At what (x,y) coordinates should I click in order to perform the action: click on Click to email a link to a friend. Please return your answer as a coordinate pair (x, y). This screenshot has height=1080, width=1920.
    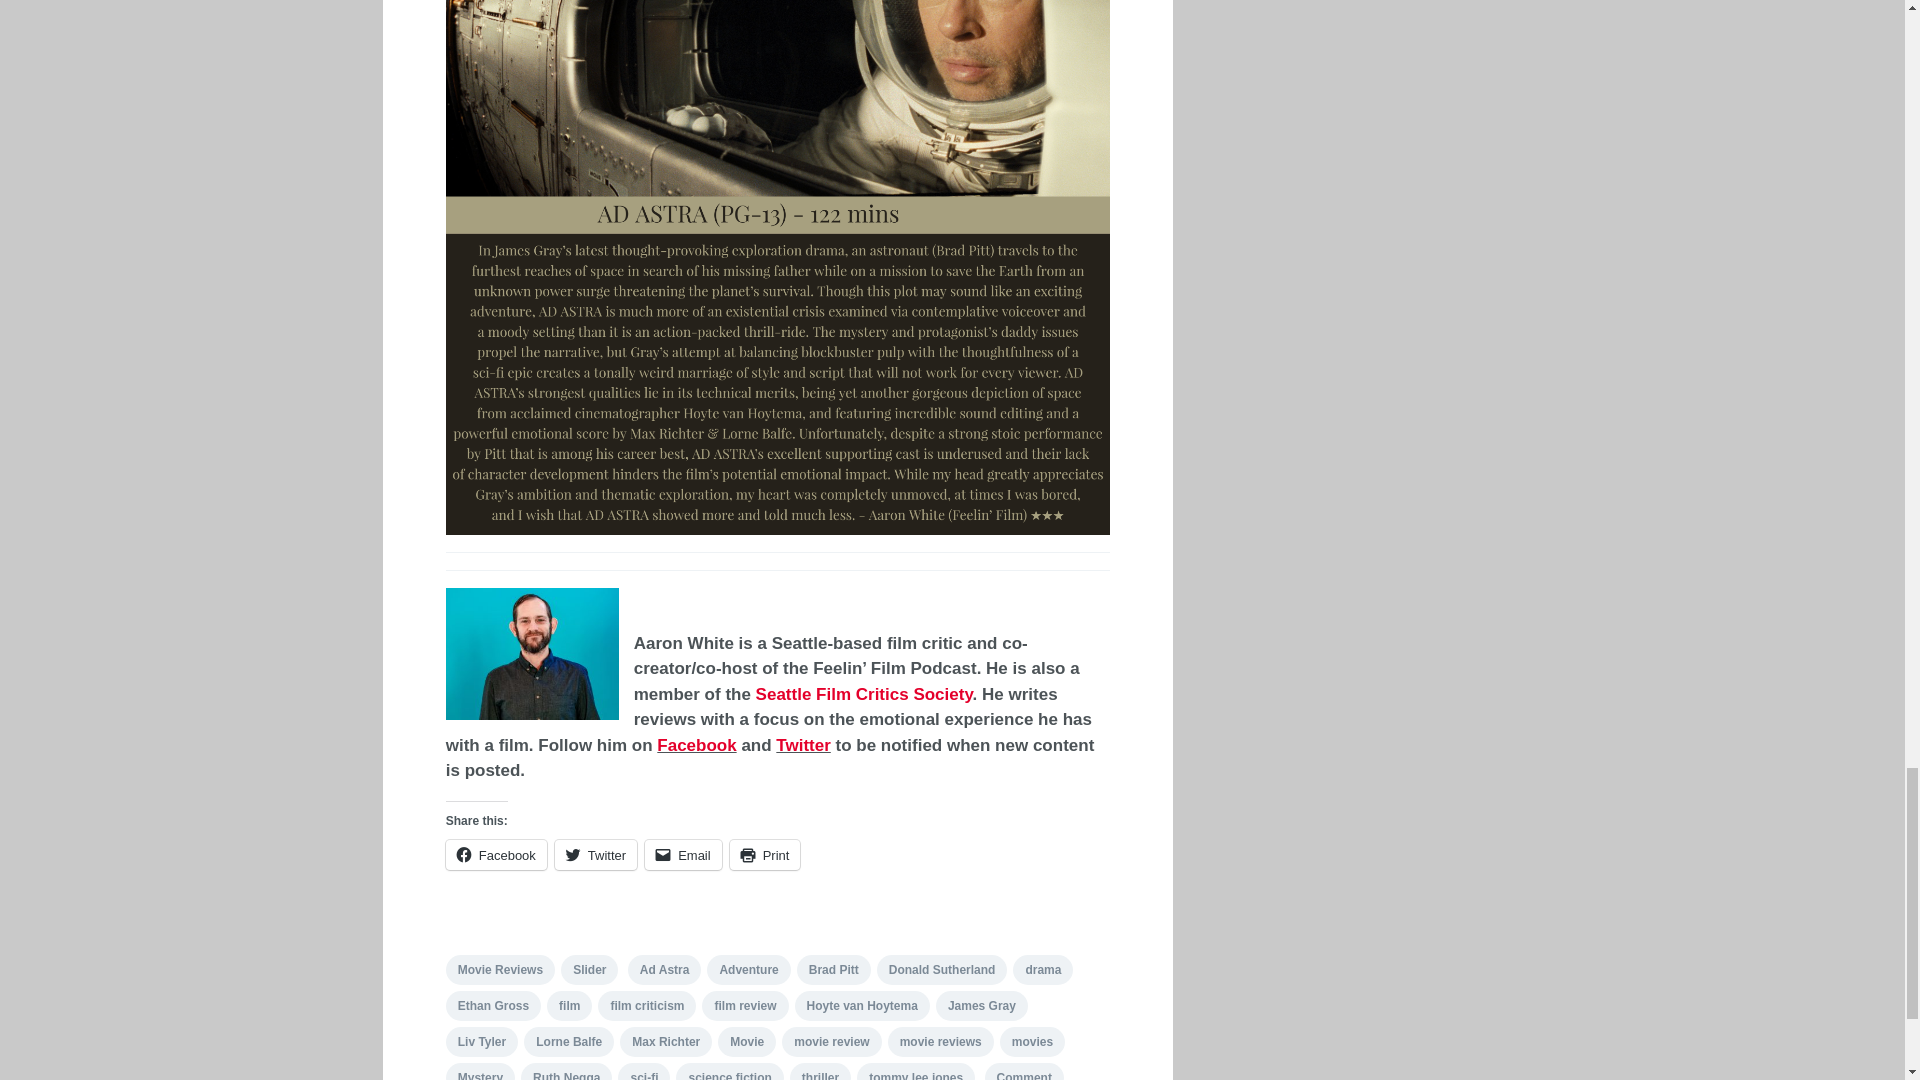
    Looking at the image, I should click on (683, 855).